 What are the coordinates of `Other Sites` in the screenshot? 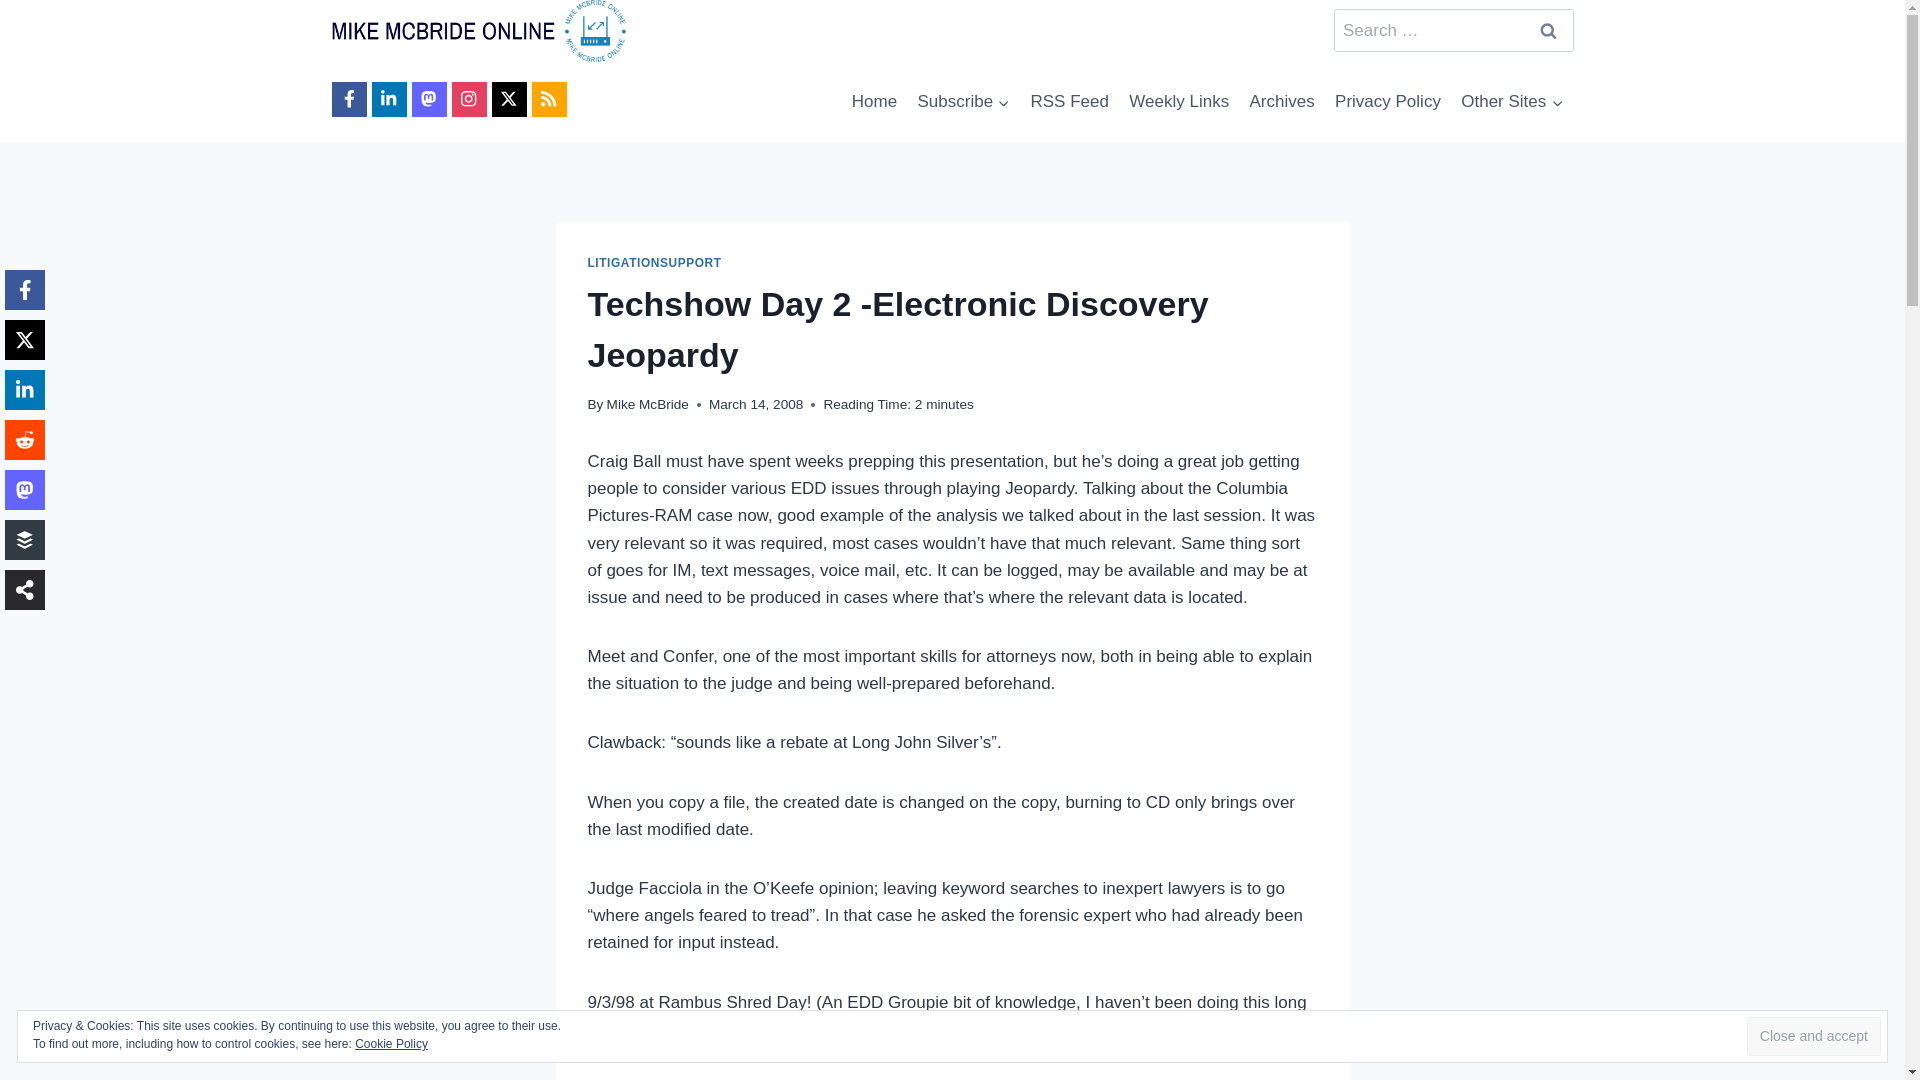 It's located at (1512, 102).